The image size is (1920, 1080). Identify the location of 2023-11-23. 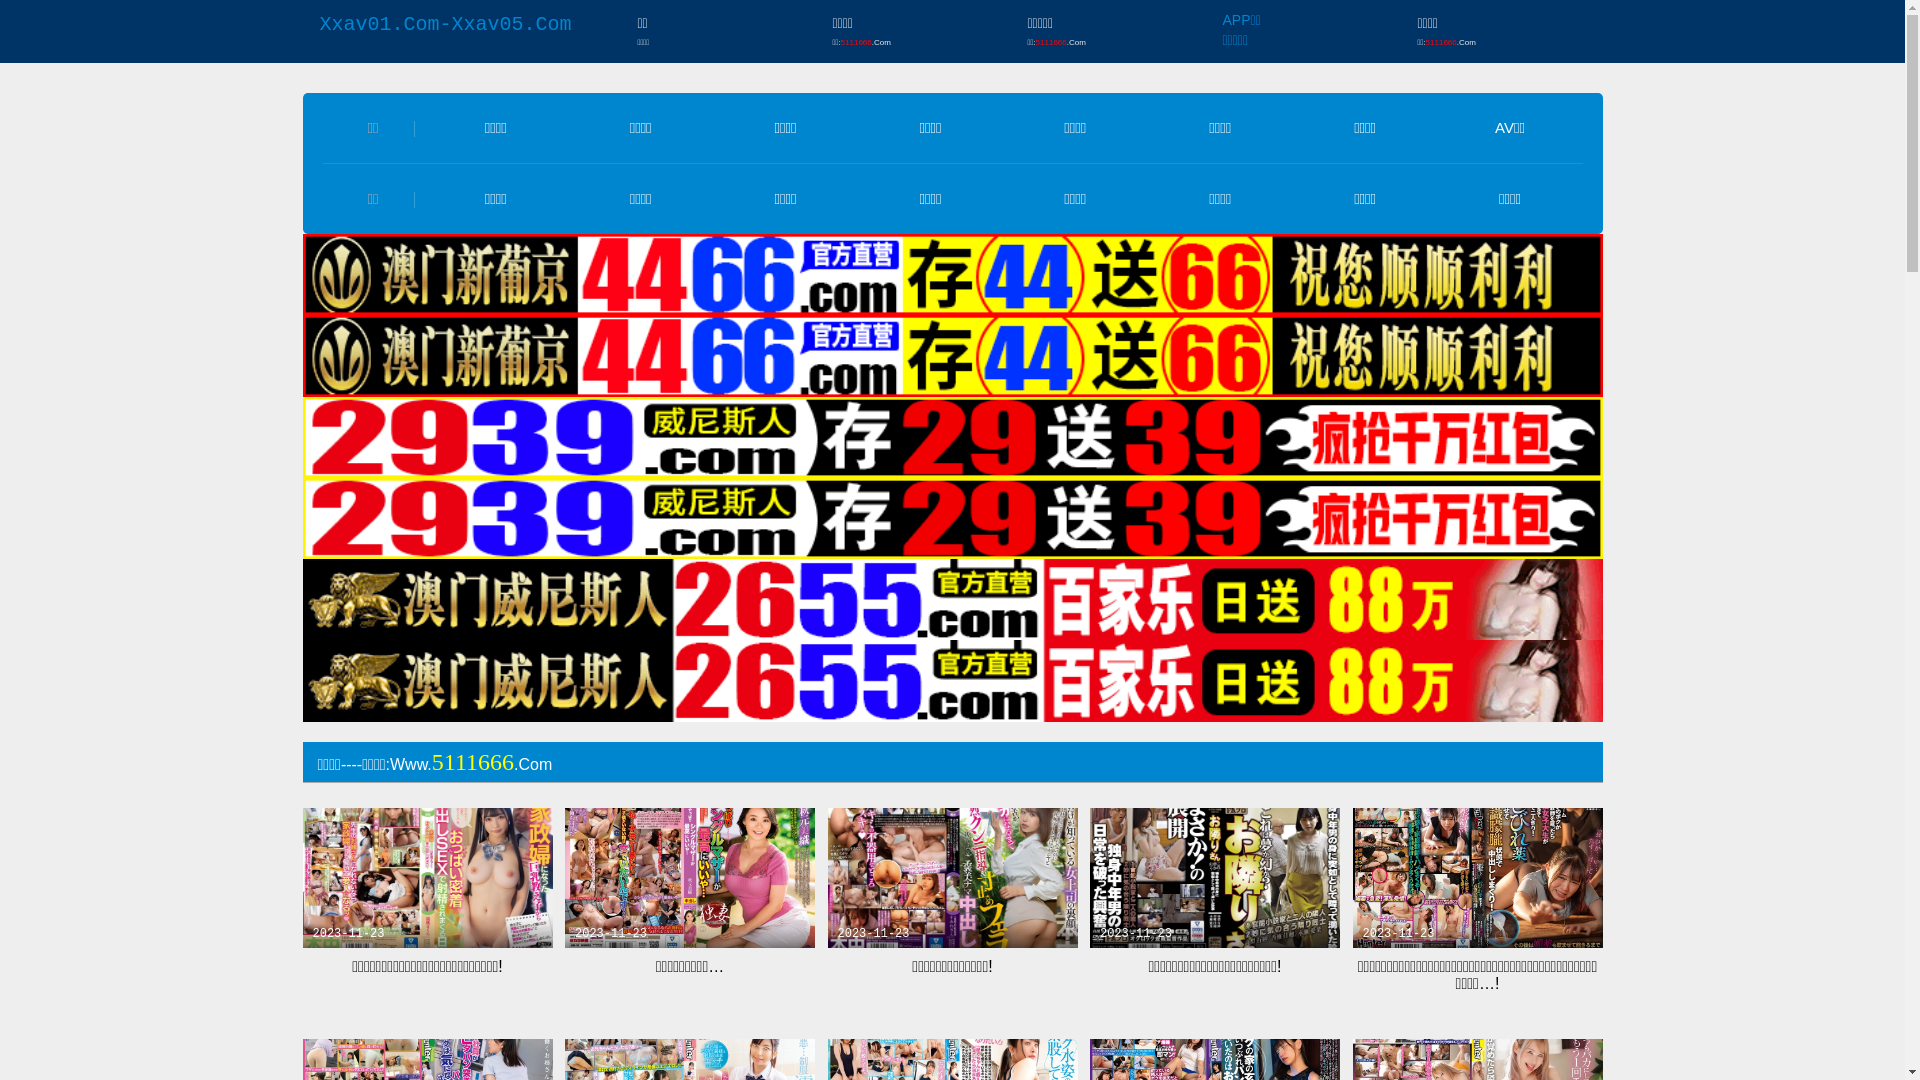
(1477, 878).